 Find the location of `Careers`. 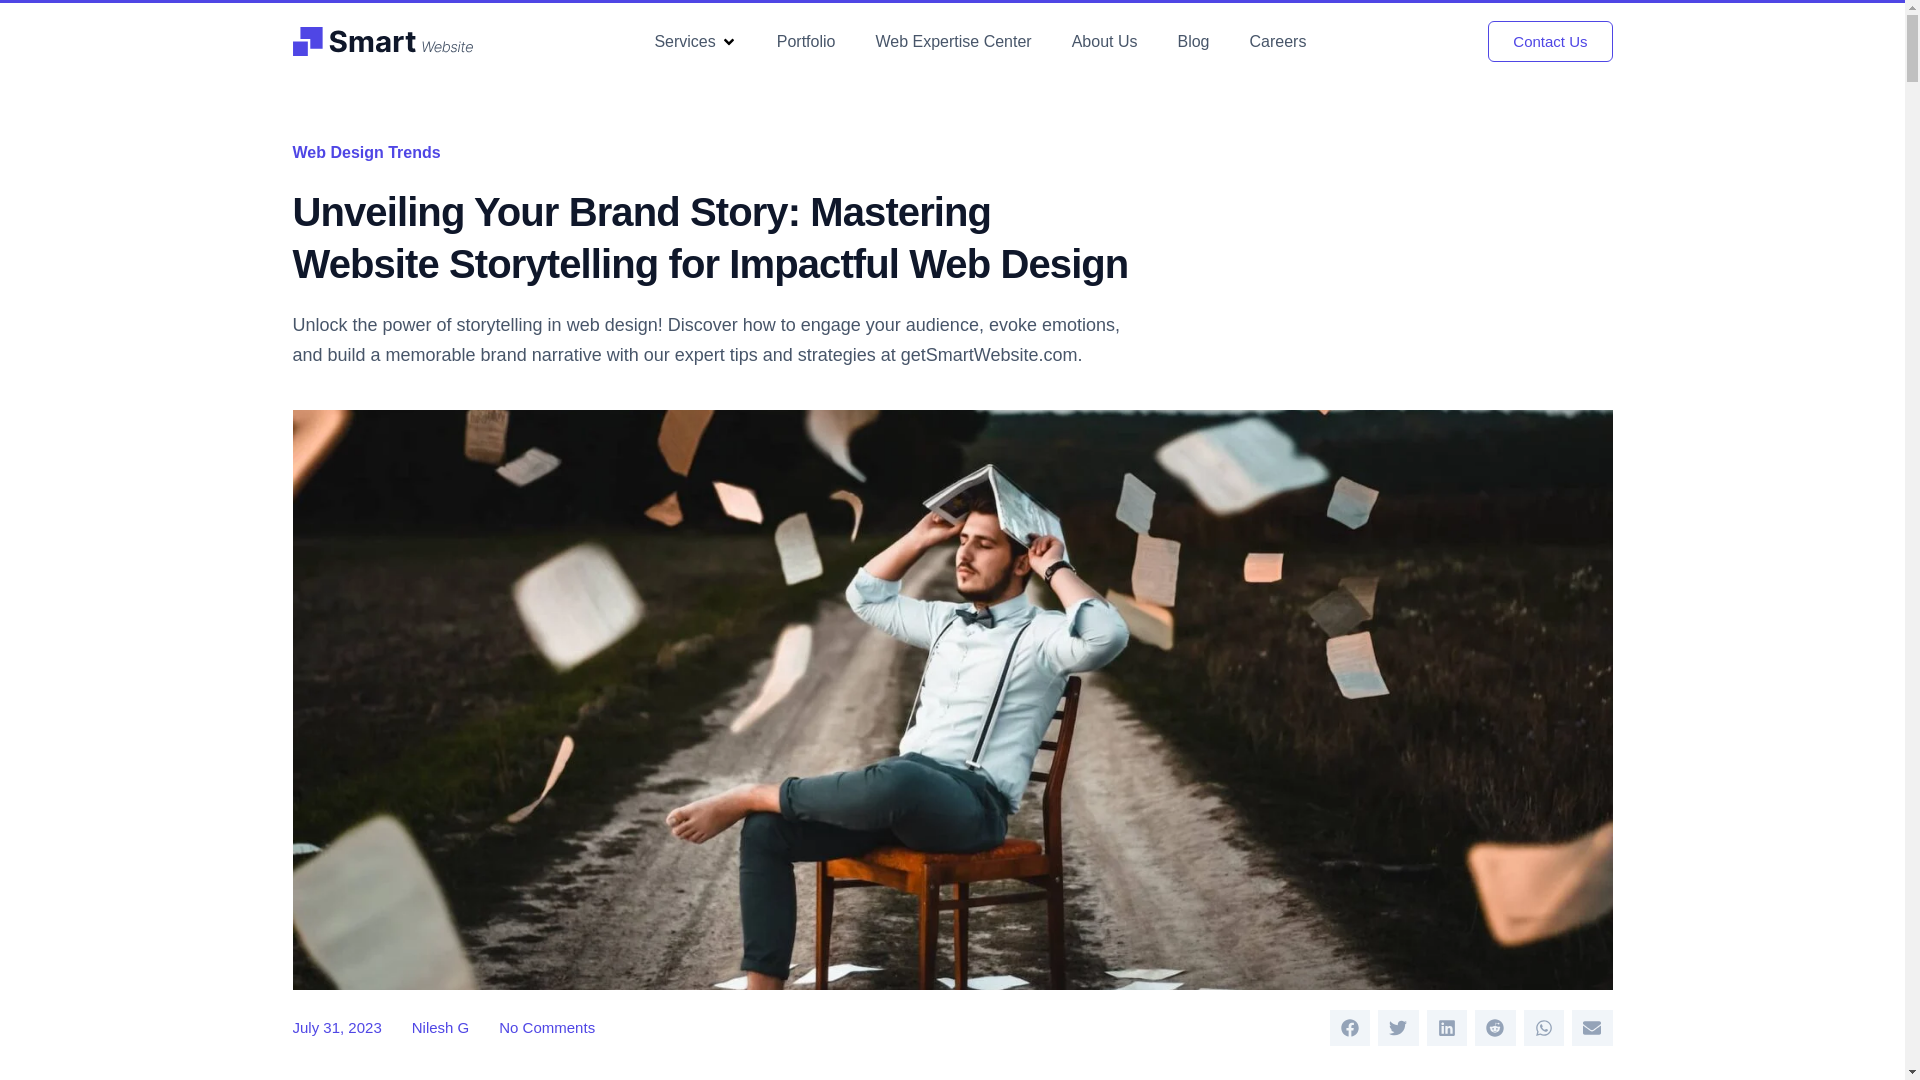

Careers is located at coordinates (1278, 41).